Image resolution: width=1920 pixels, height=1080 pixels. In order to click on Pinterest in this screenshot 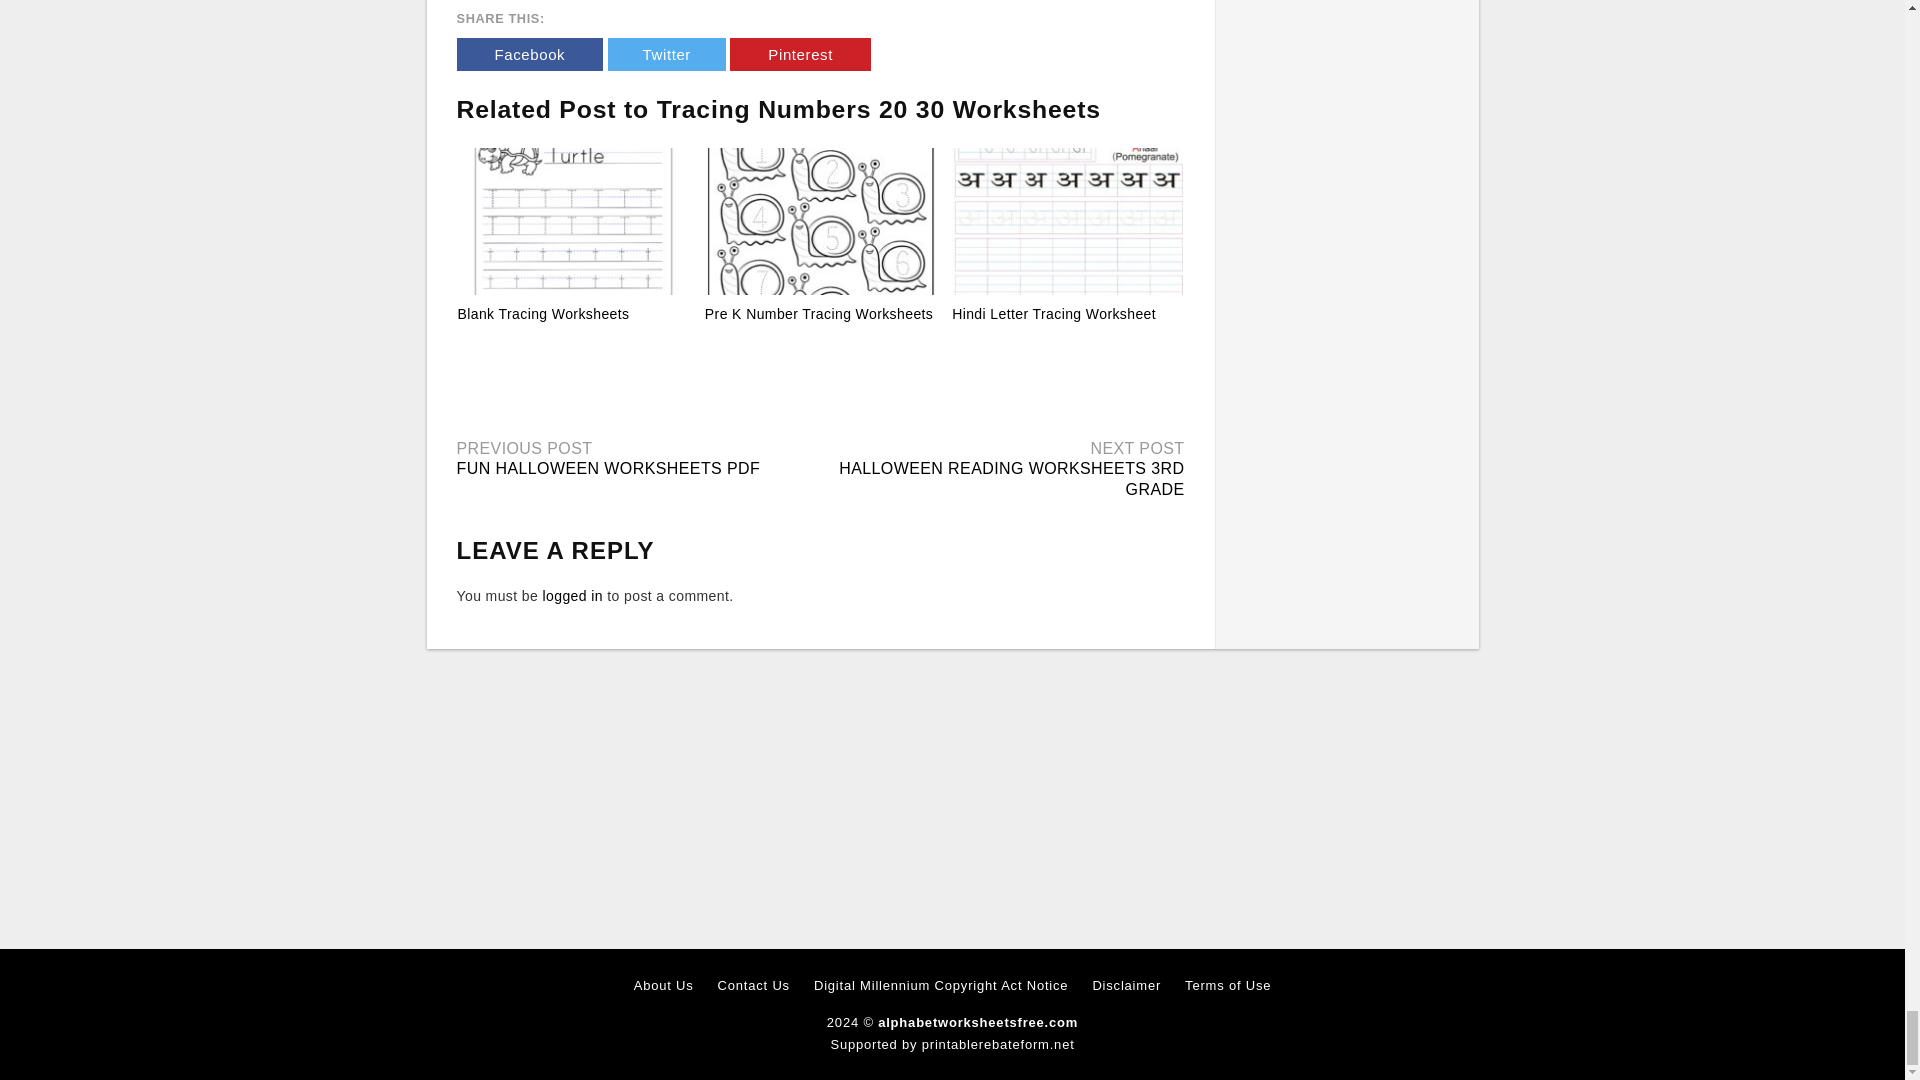, I will do `click(800, 54)`.